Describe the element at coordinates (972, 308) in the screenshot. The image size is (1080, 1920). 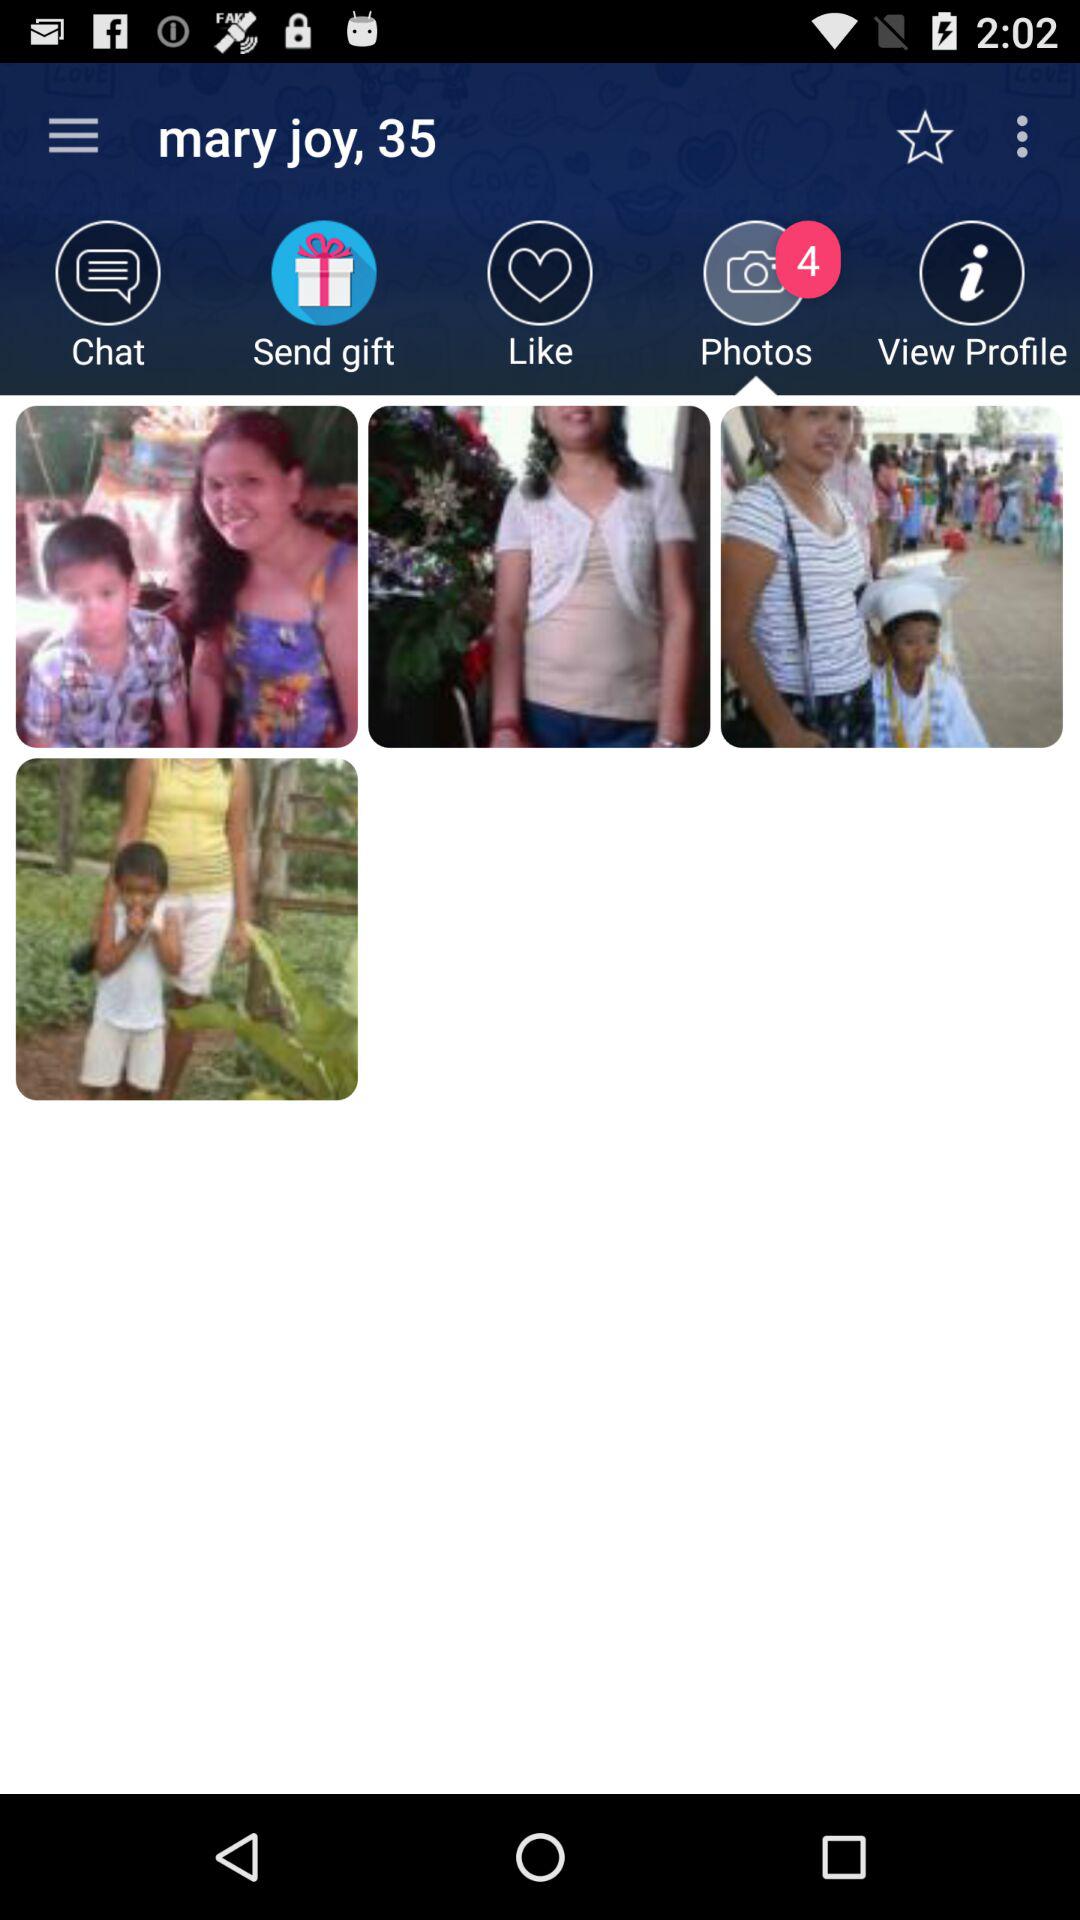
I see `tap the icon to the right of photos icon` at that location.